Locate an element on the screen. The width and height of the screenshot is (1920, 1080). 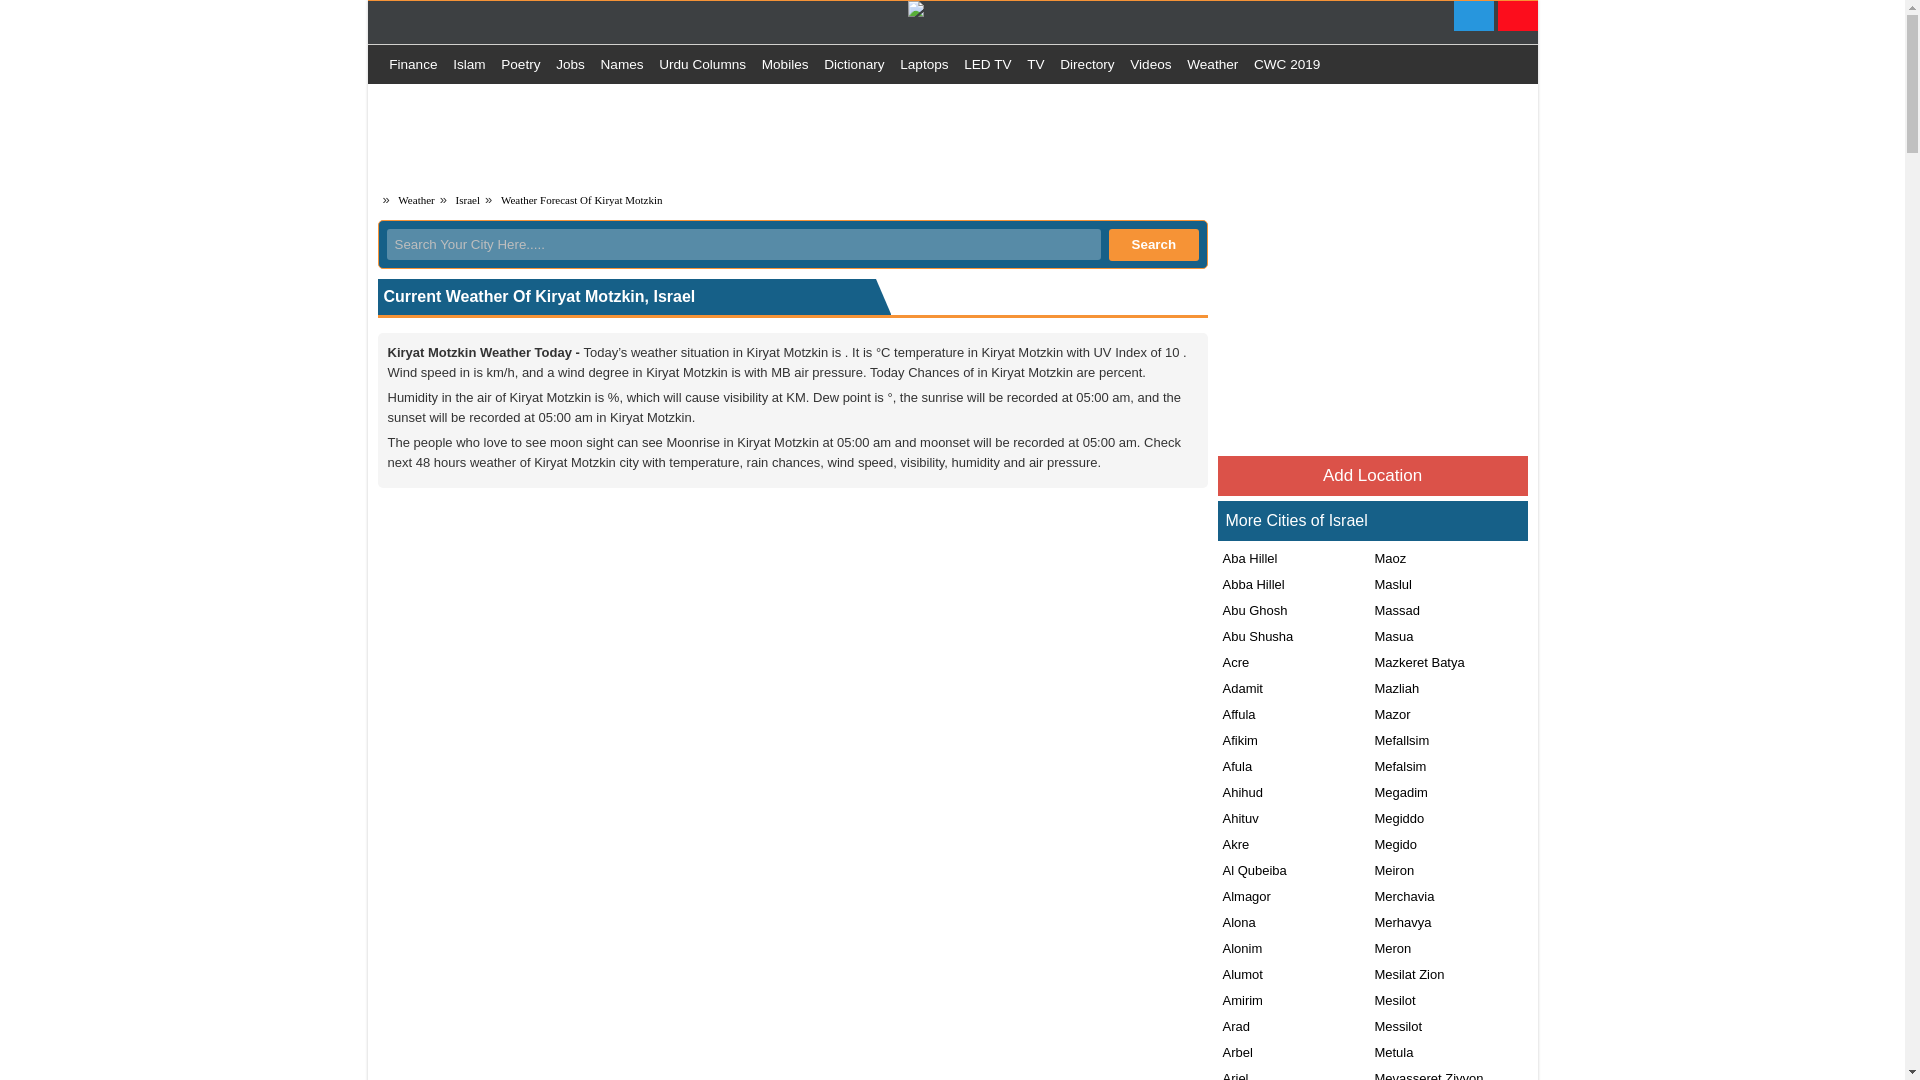
Acre is located at coordinates (1233, 662).